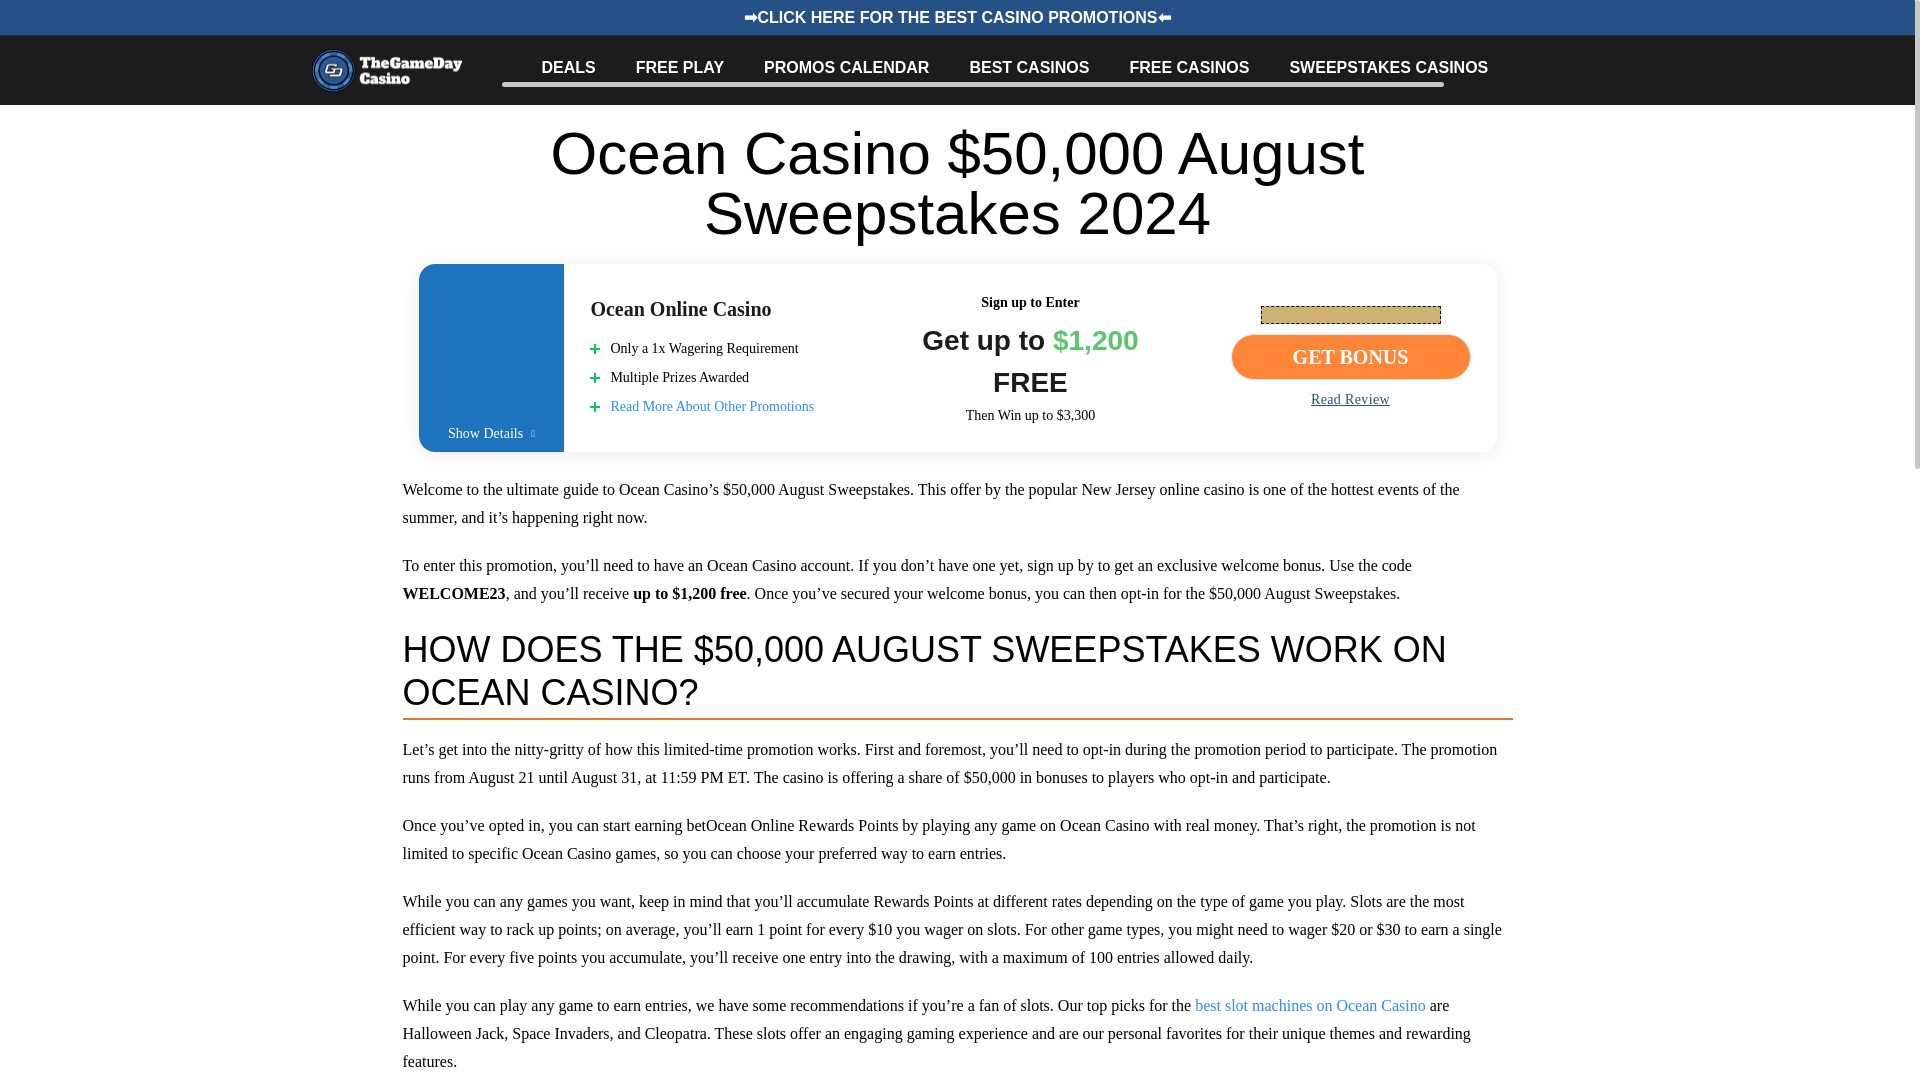 Image resolution: width=1920 pixels, height=1080 pixels. What do you see at coordinates (1558, 67) in the screenshot?
I see `GAMES` at bounding box center [1558, 67].